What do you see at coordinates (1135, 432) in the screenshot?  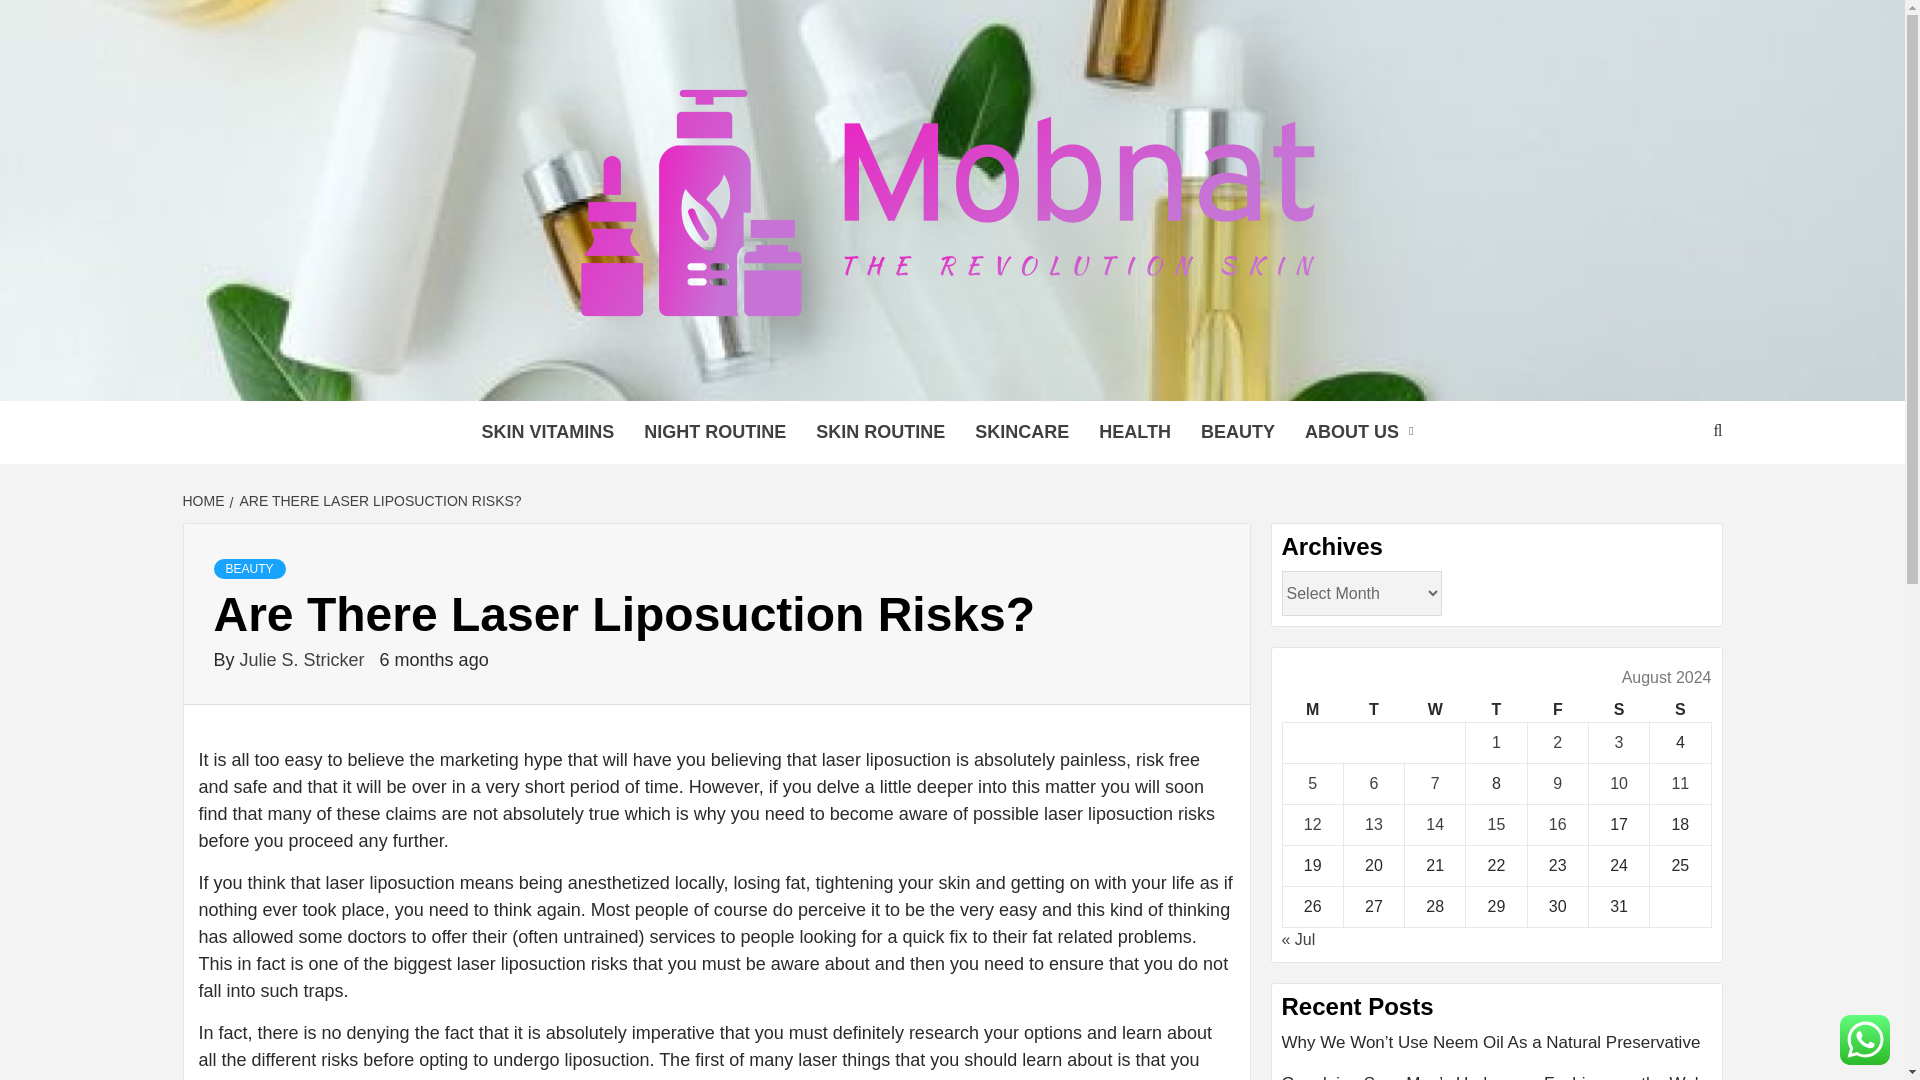 I see `HEALTH` at bounding box center [1135, 432].